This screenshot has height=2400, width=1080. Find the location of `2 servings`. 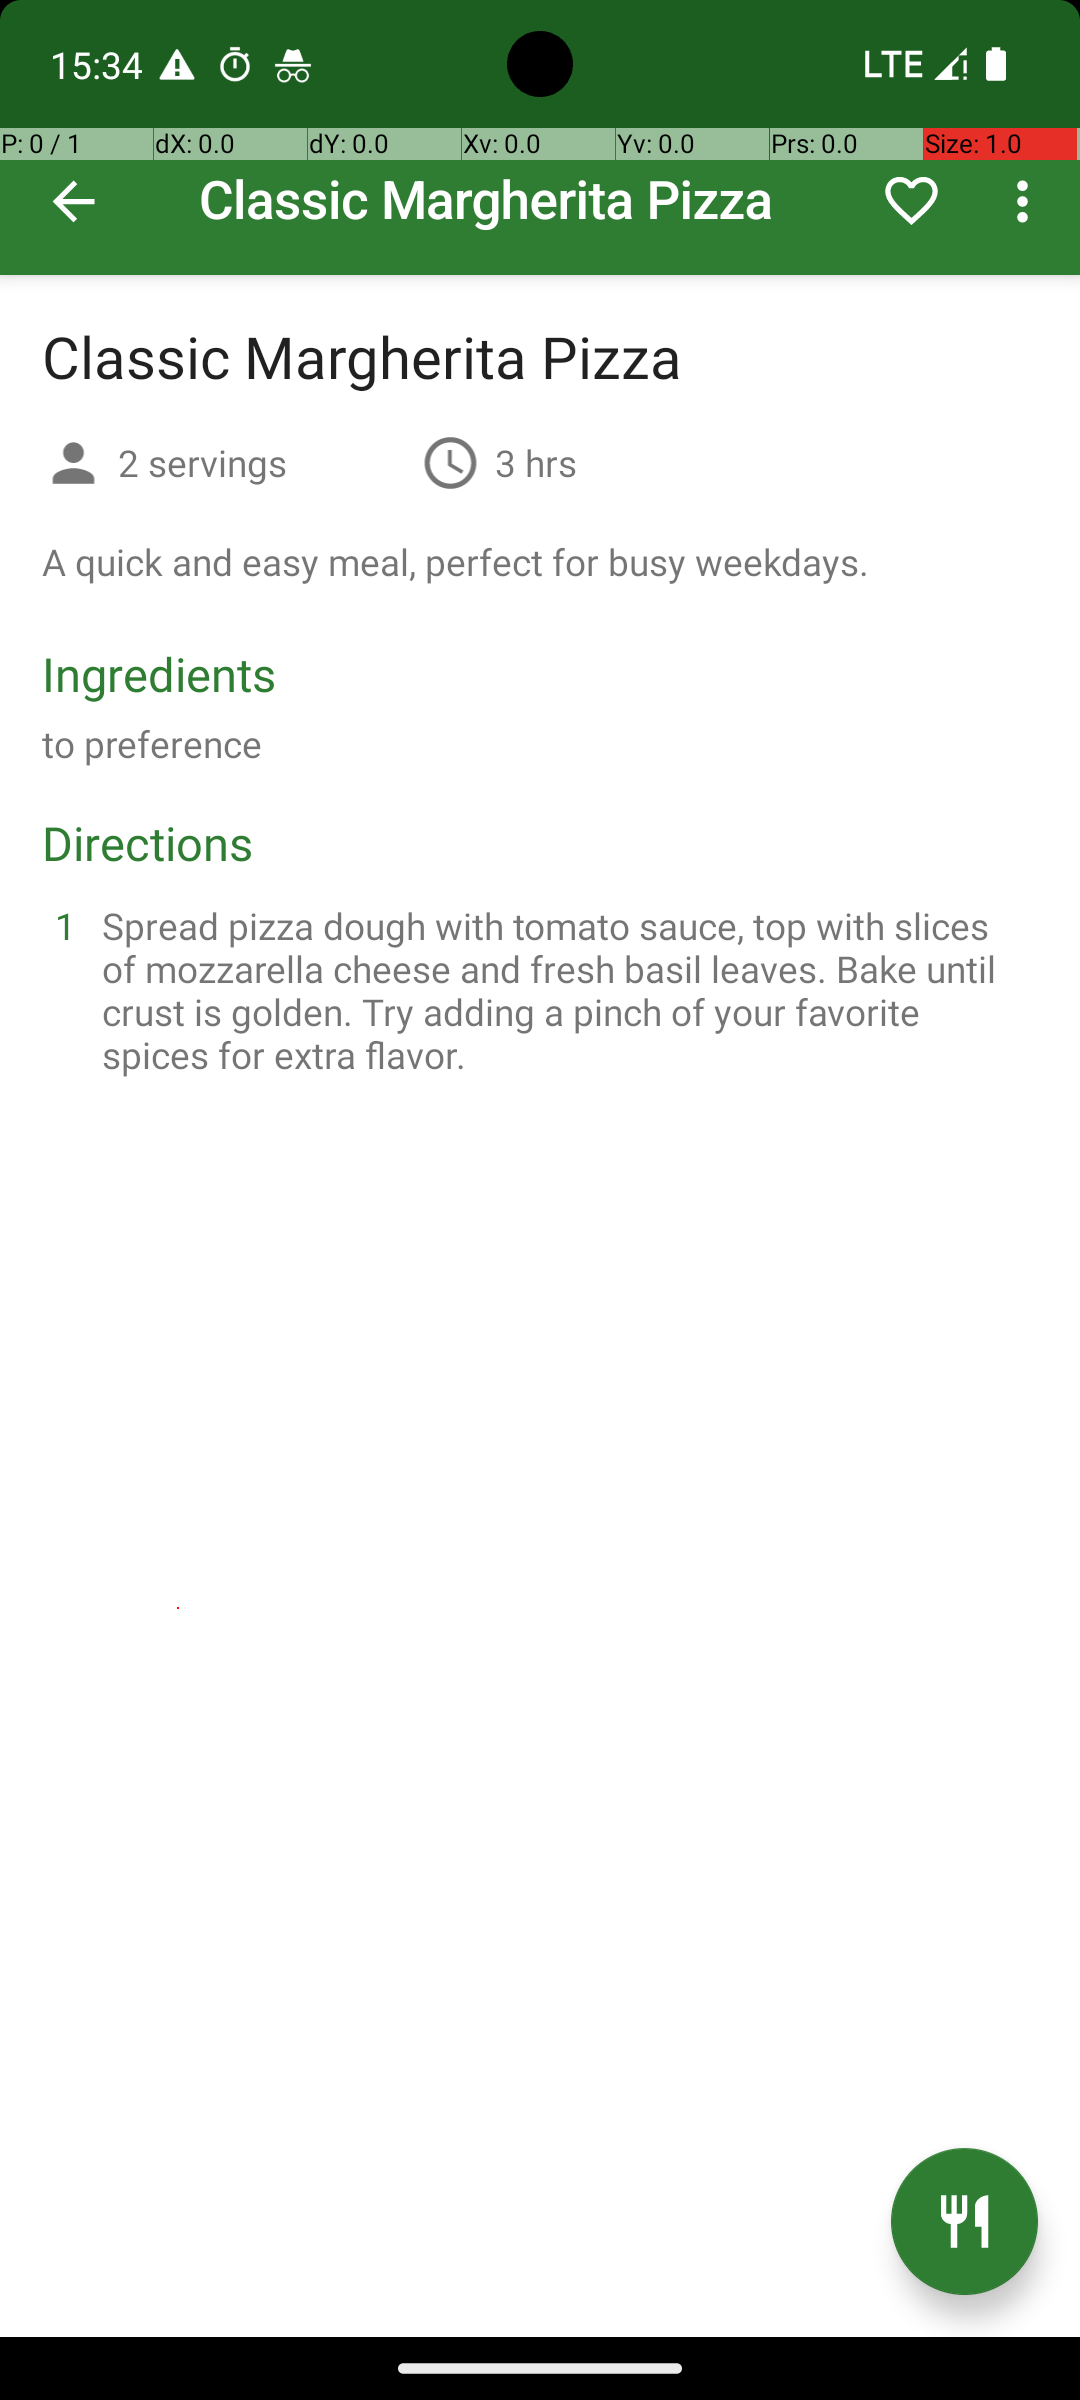

2 servings is located at coordinates (262, 462).